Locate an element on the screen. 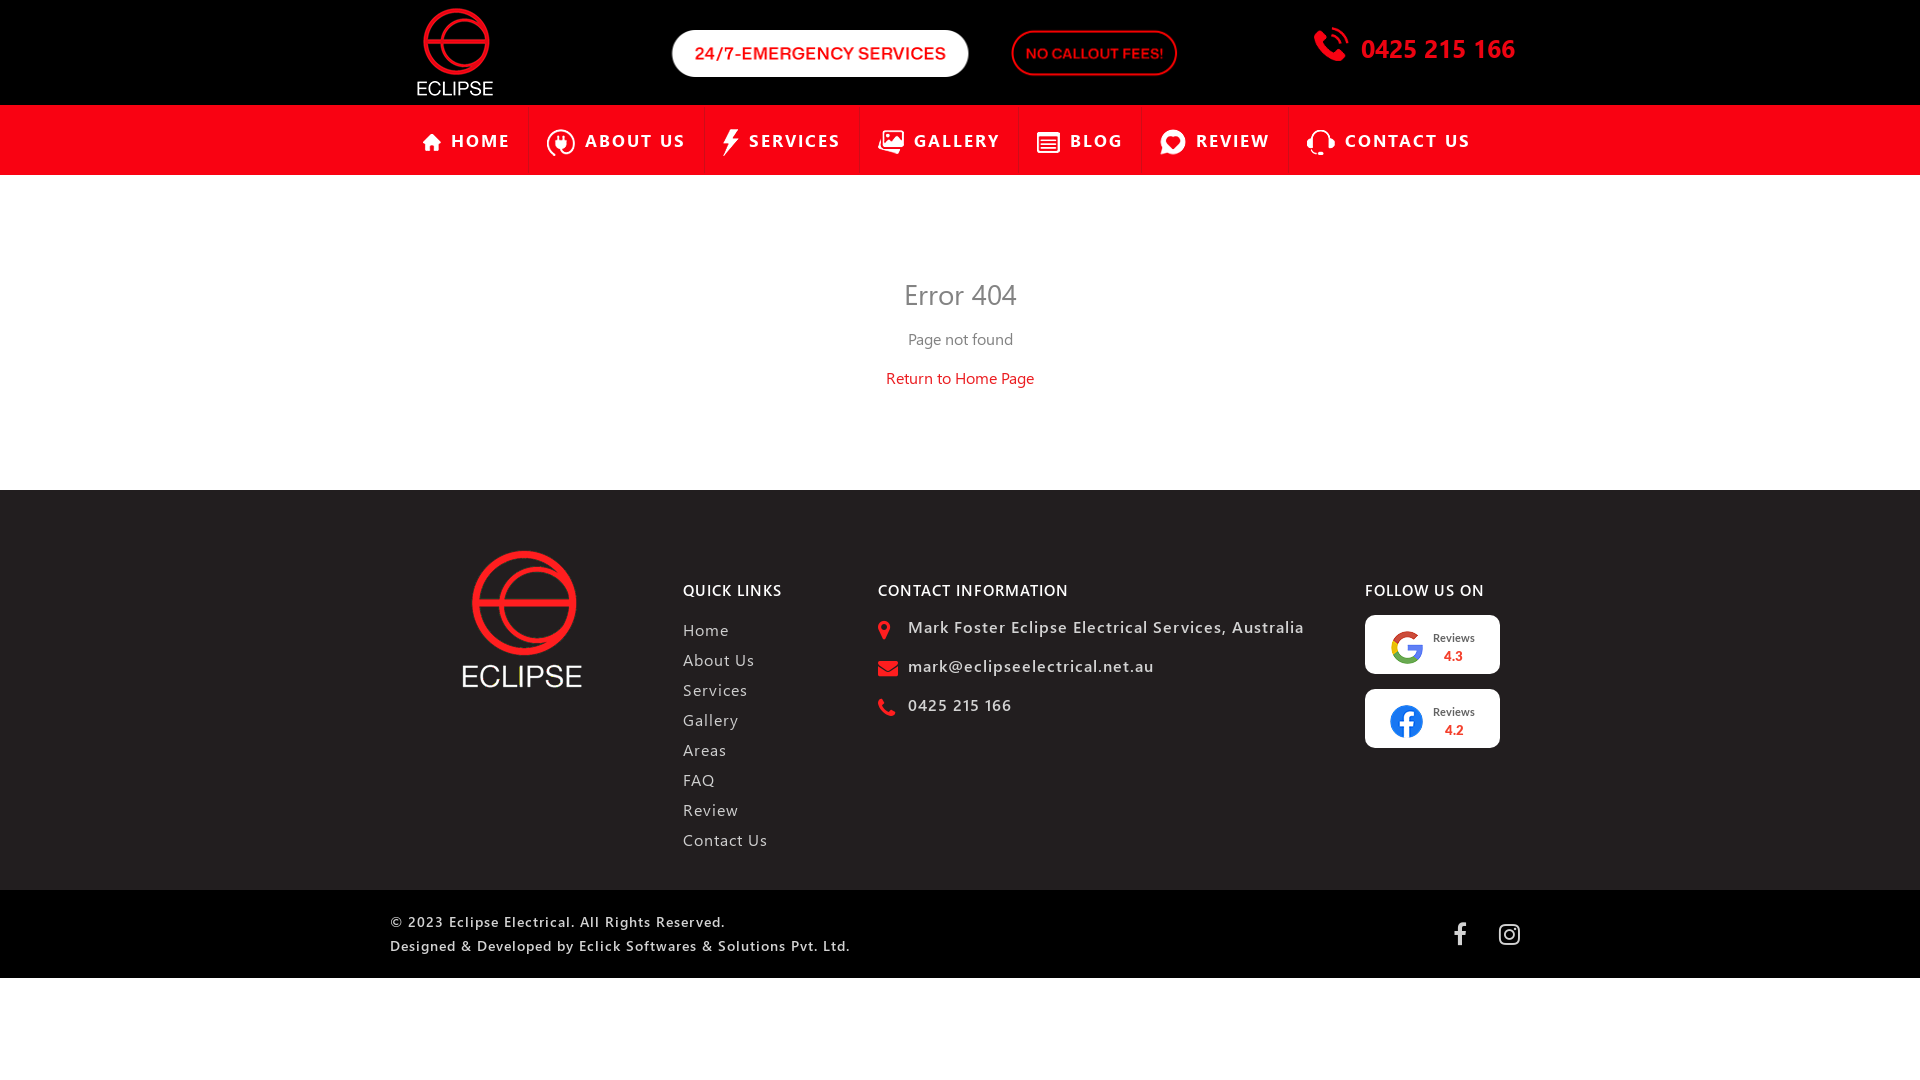  FAQ is located at coordinates (764, 780).